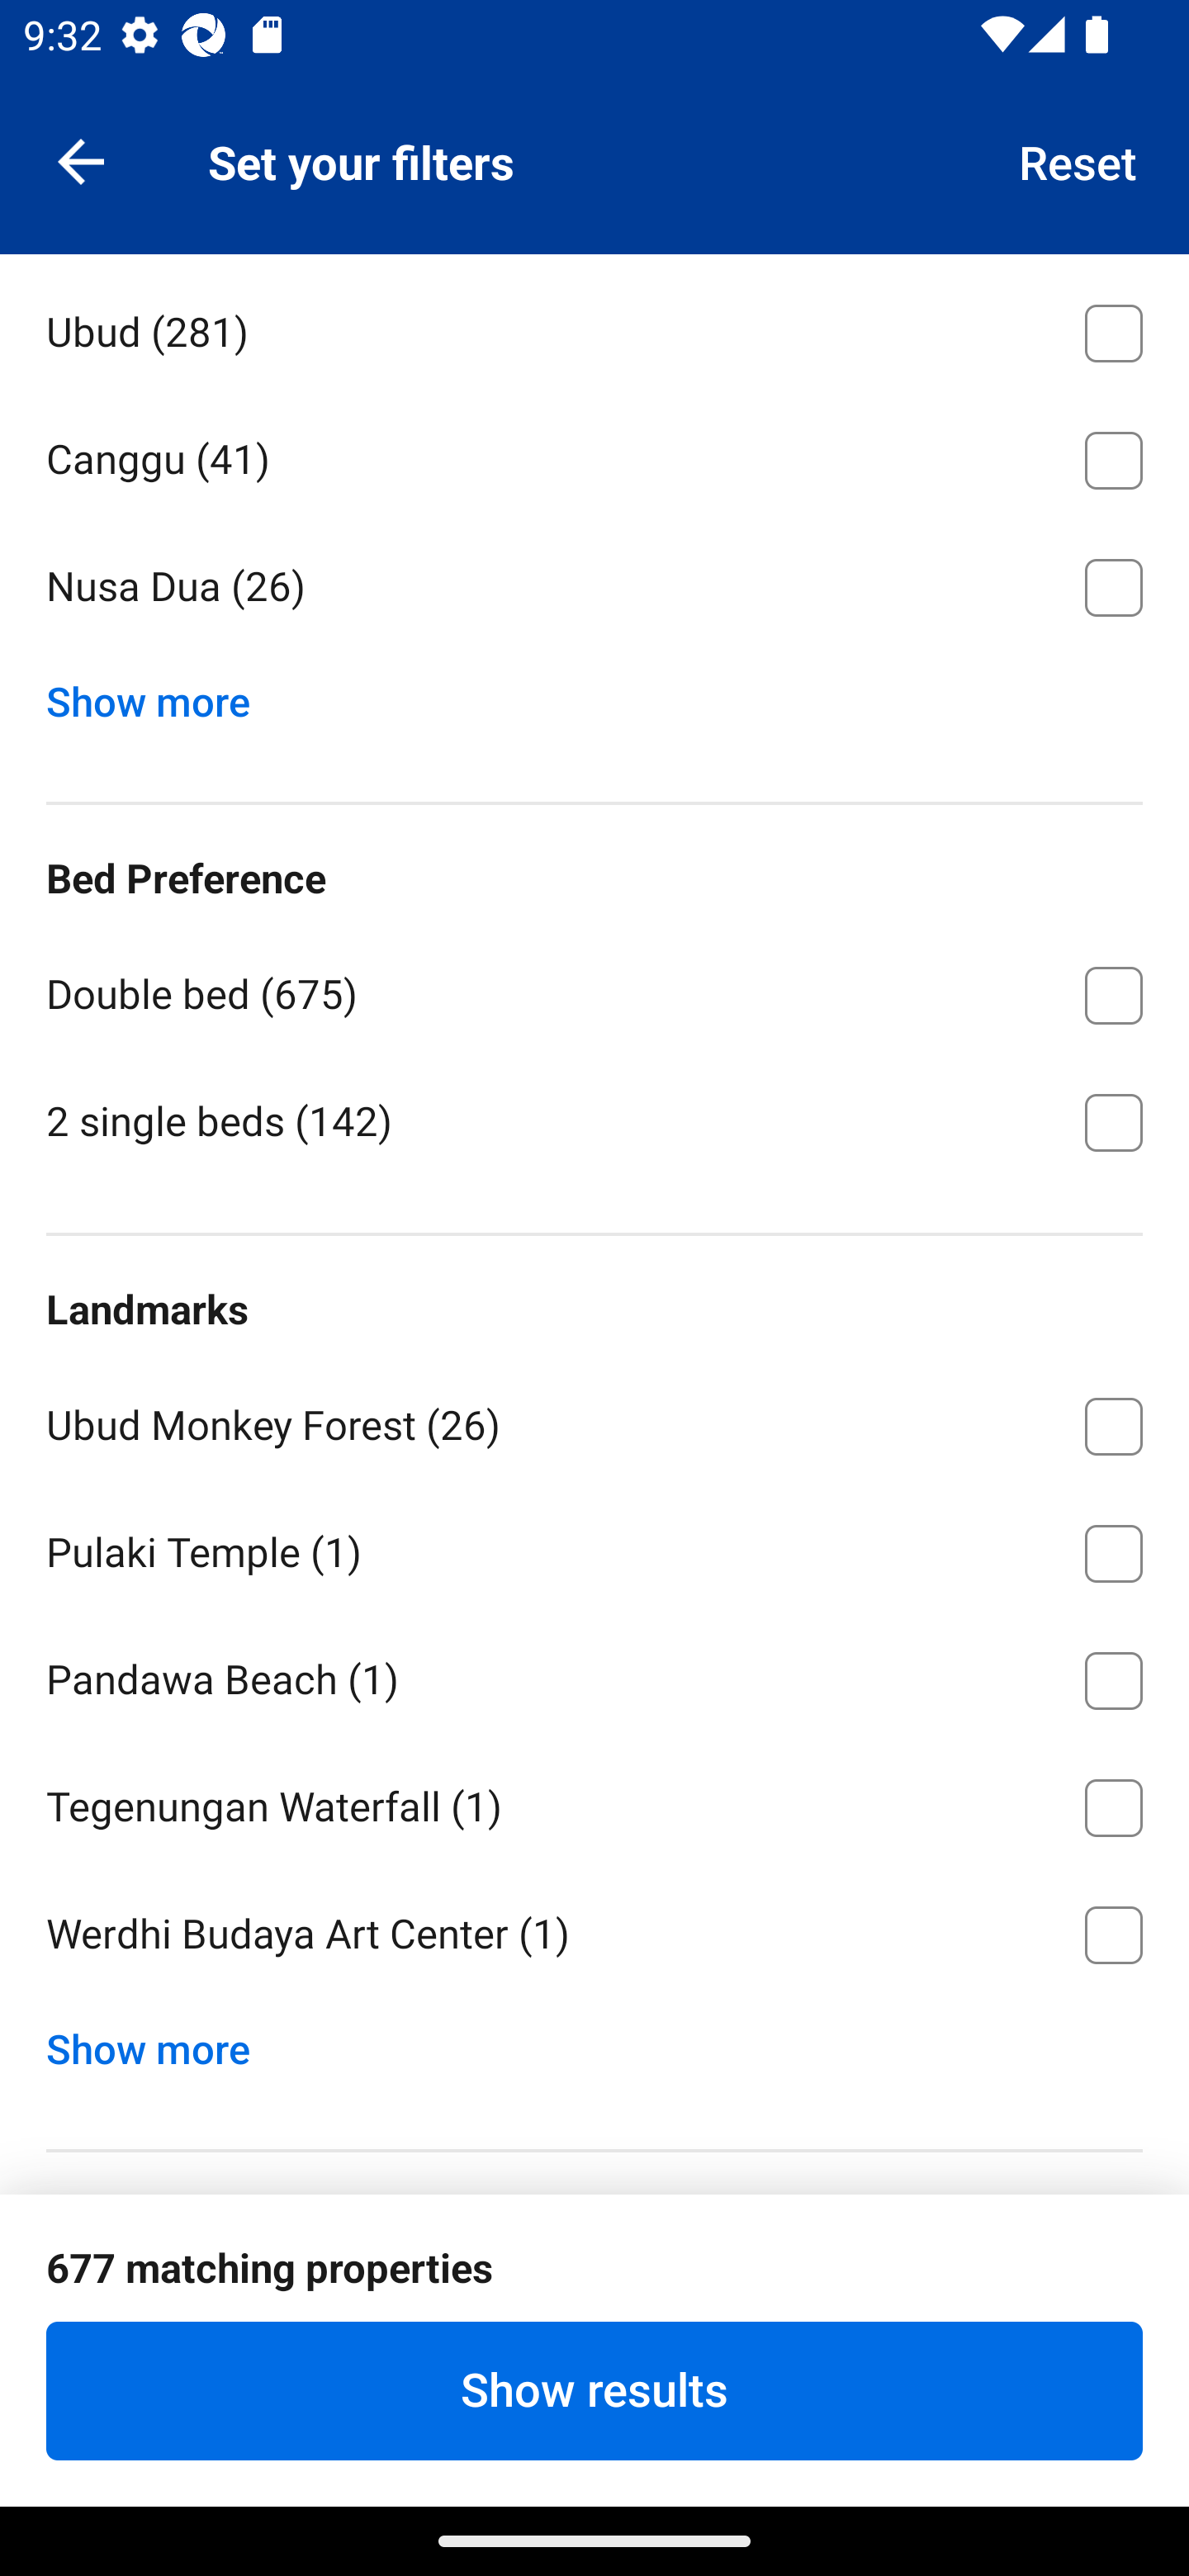  Describe the element at coordinates (594, 1676) in the screenshot. I see `Pandawa Beach ⁦(1)` at that location.